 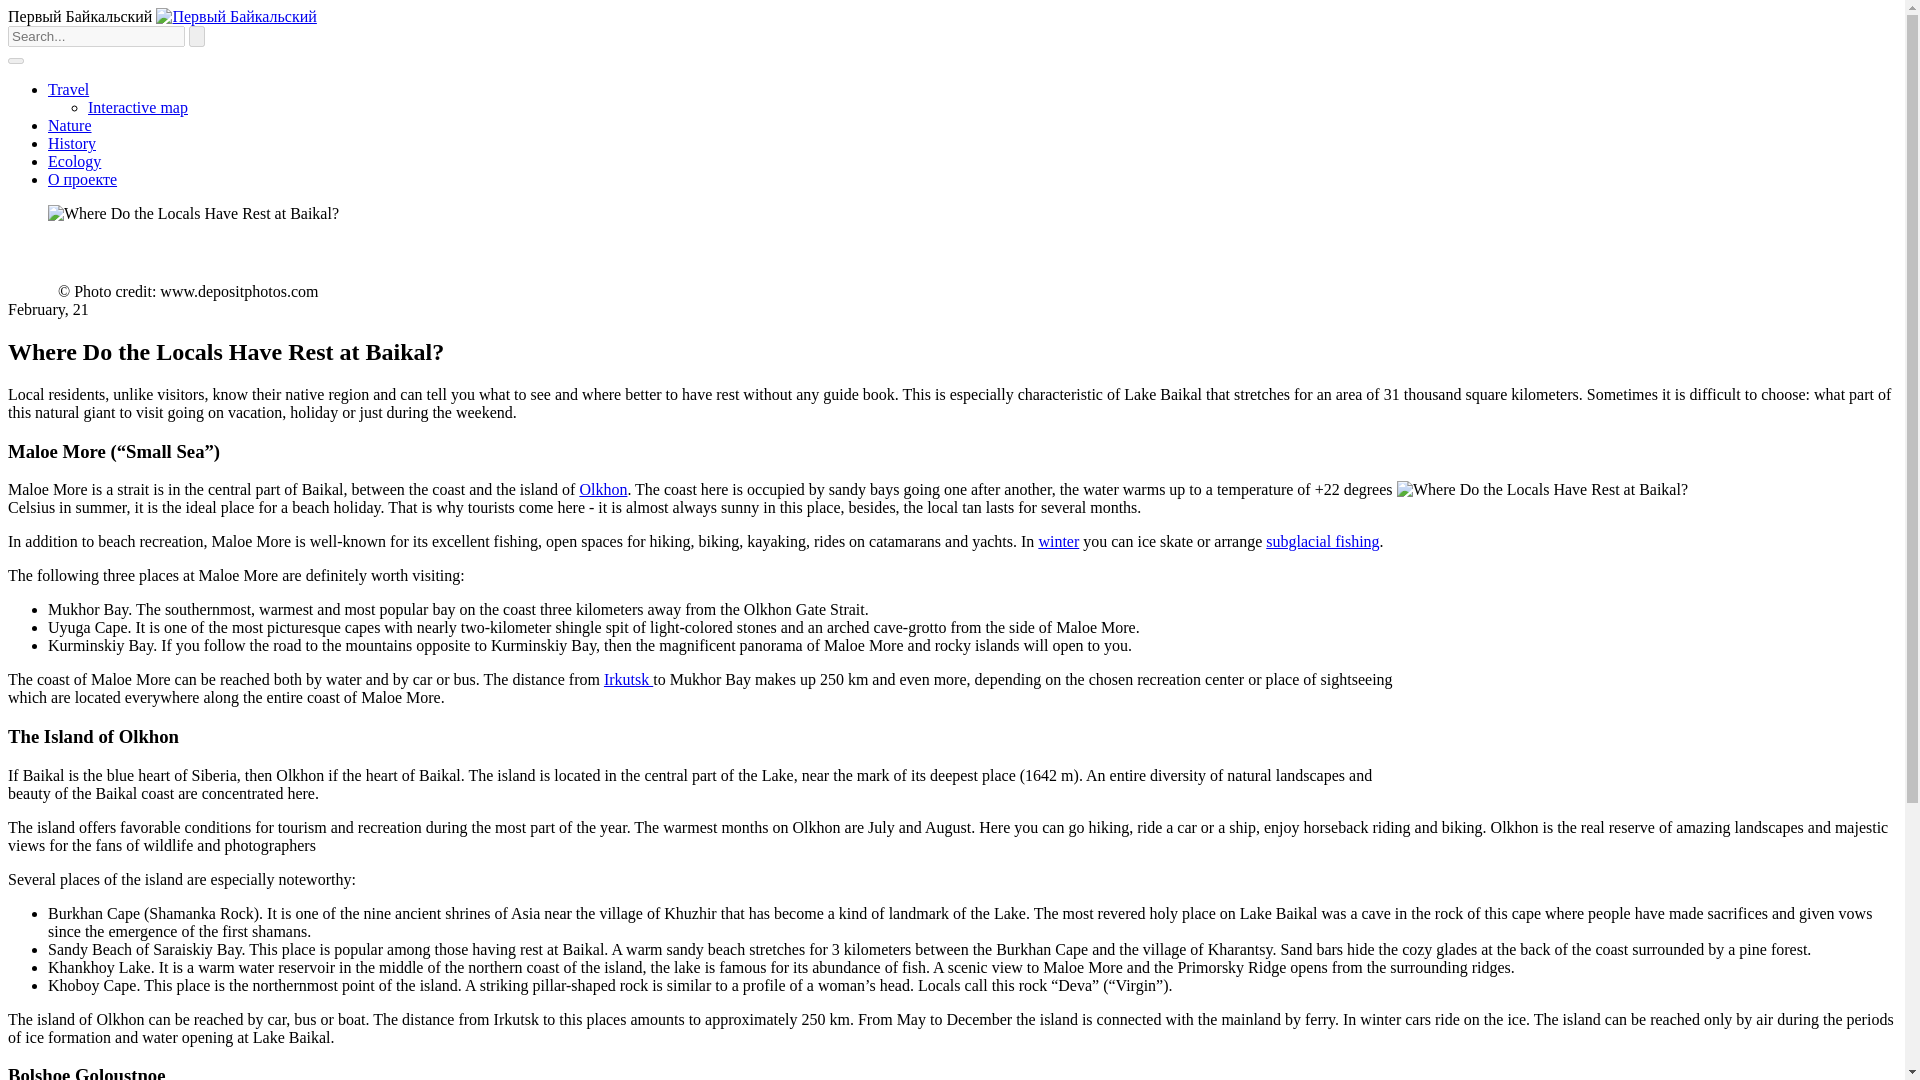 I want to click on Interactive map, so click(x=138, y=107).